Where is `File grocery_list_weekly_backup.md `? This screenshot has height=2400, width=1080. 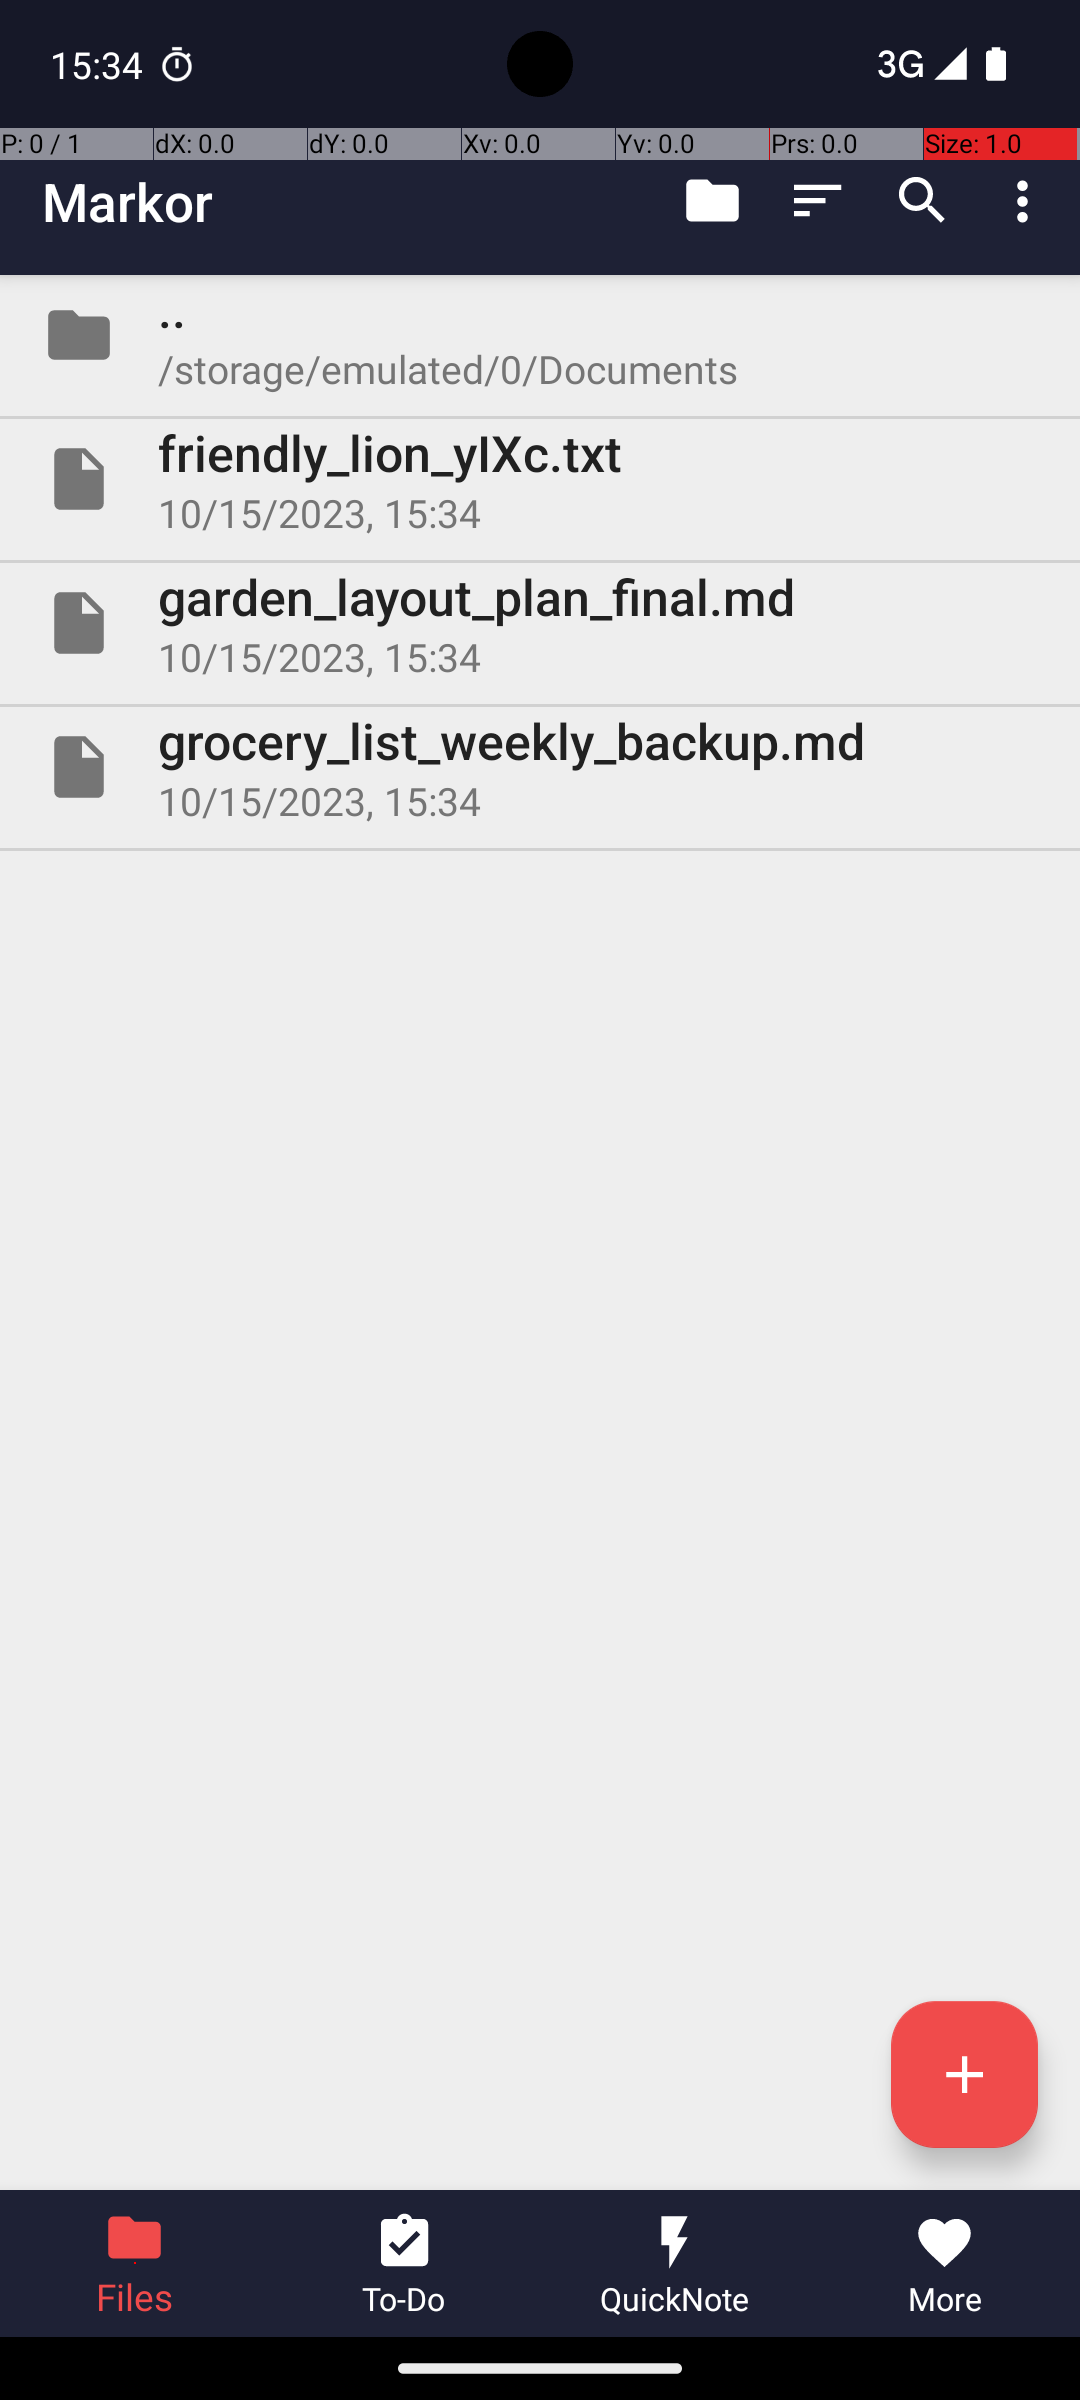 File grocery_list_weekly_backup.md  is located at coordinates (540, 766).